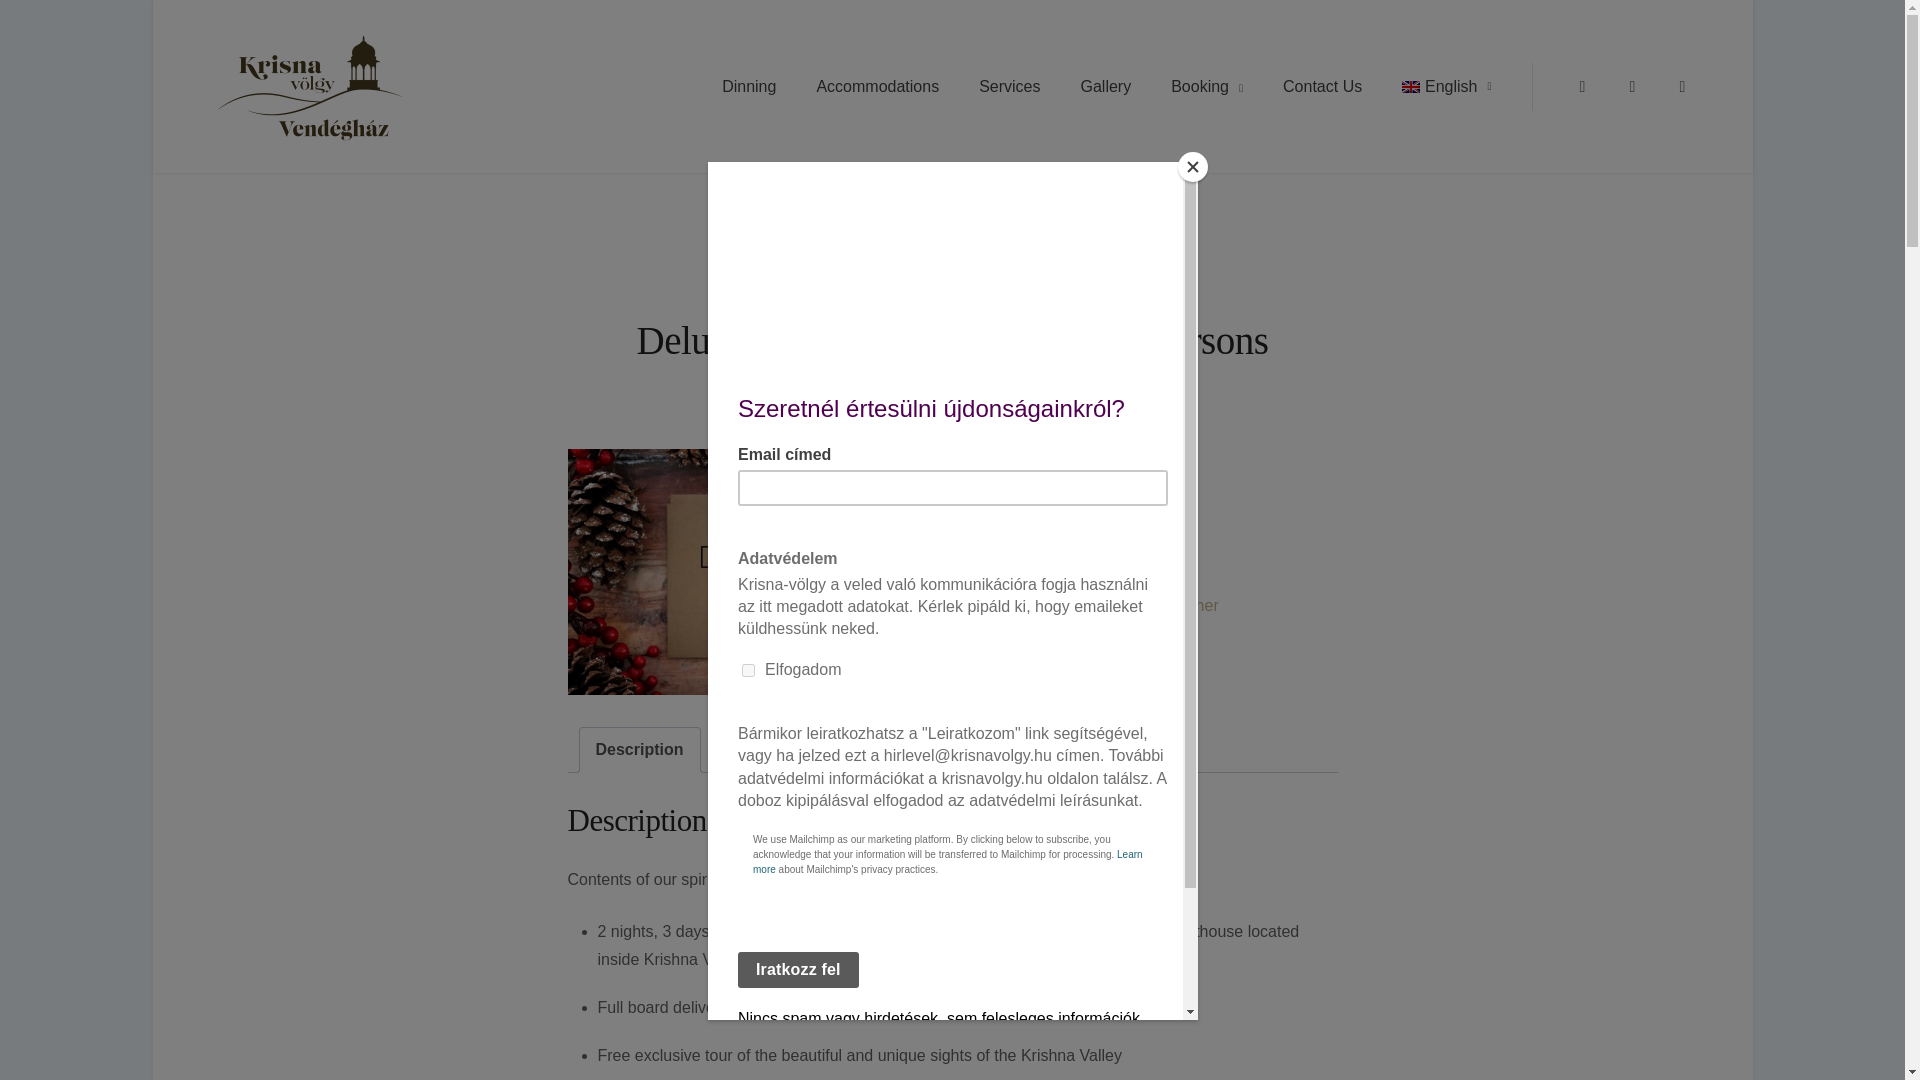 Image resolution: width=1920 pixels, height=1080 pixels. What do you see at coordinates (1632, 86) in the screenshot?
I see `Instagram` at bounding box center [1632, 86].